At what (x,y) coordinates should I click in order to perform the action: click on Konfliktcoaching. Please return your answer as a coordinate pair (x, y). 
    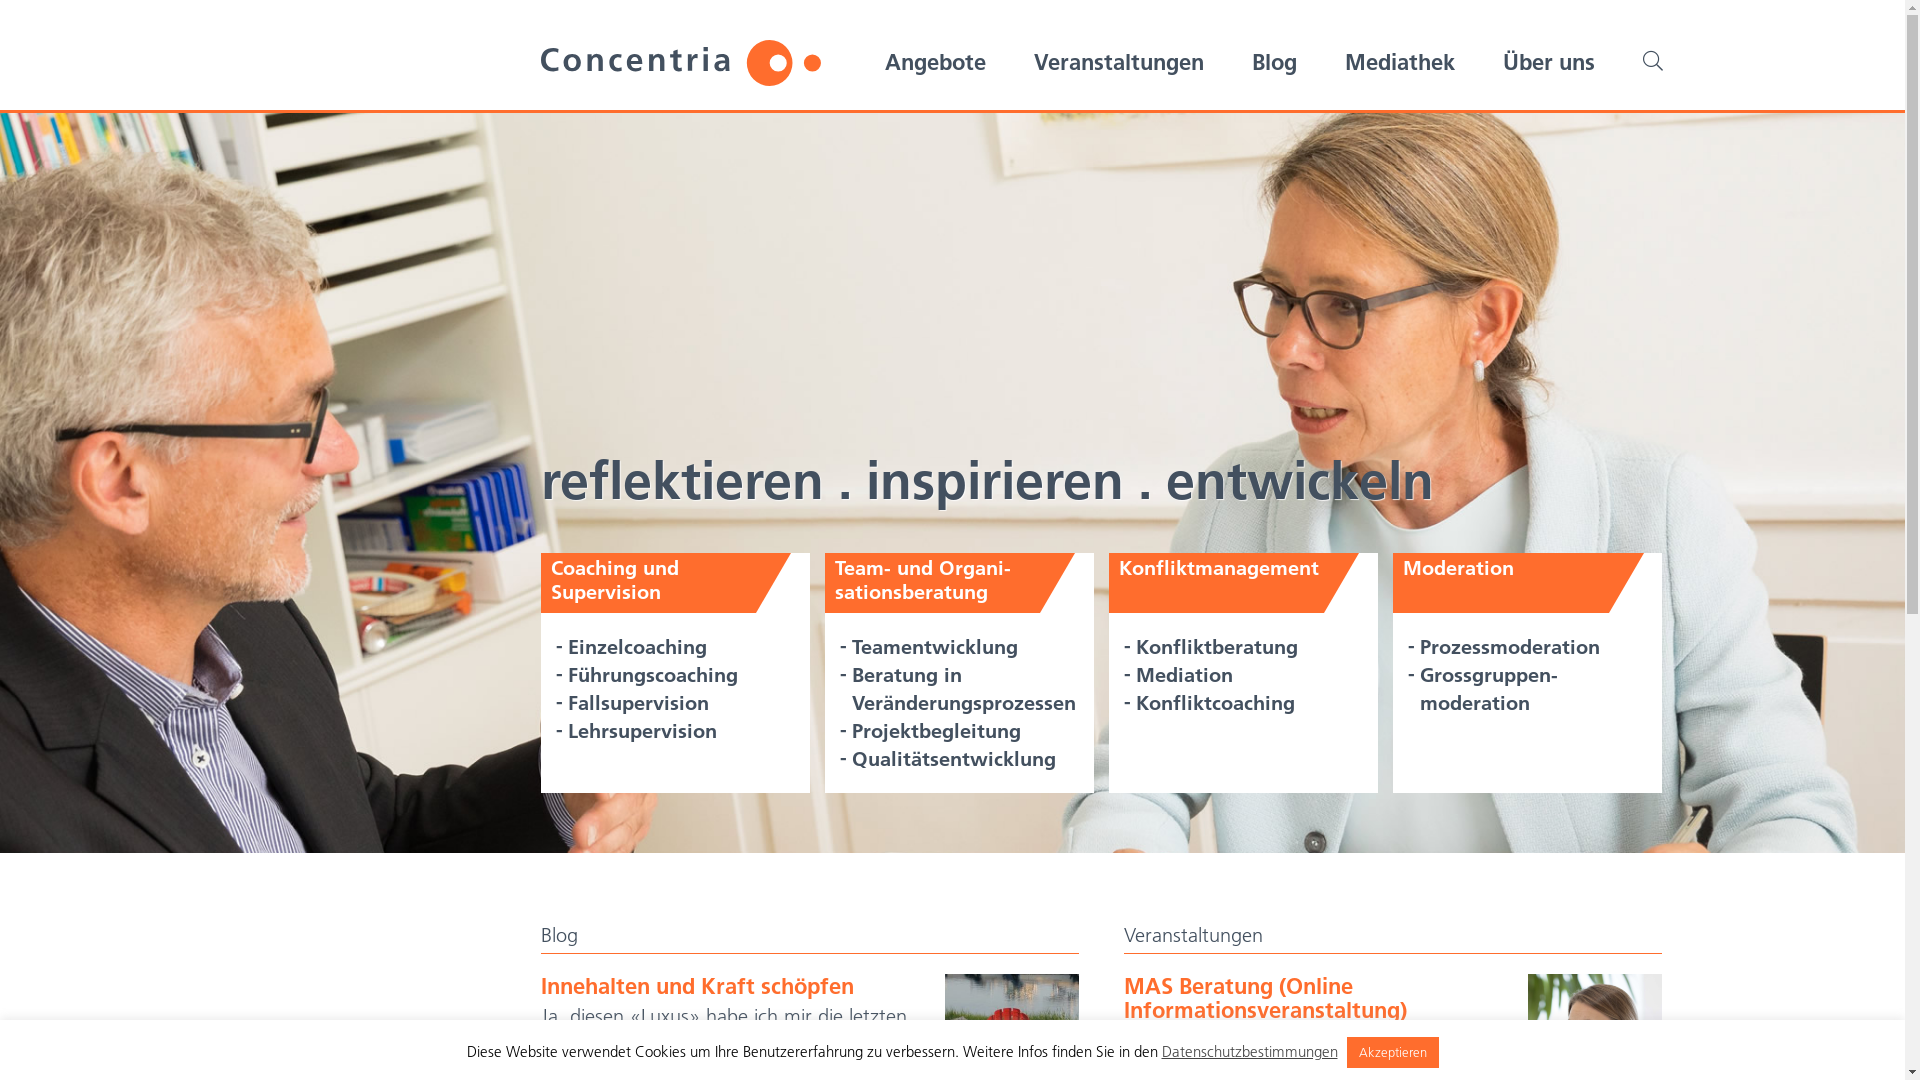
    Looking at the image, I should click on (1216, 703).